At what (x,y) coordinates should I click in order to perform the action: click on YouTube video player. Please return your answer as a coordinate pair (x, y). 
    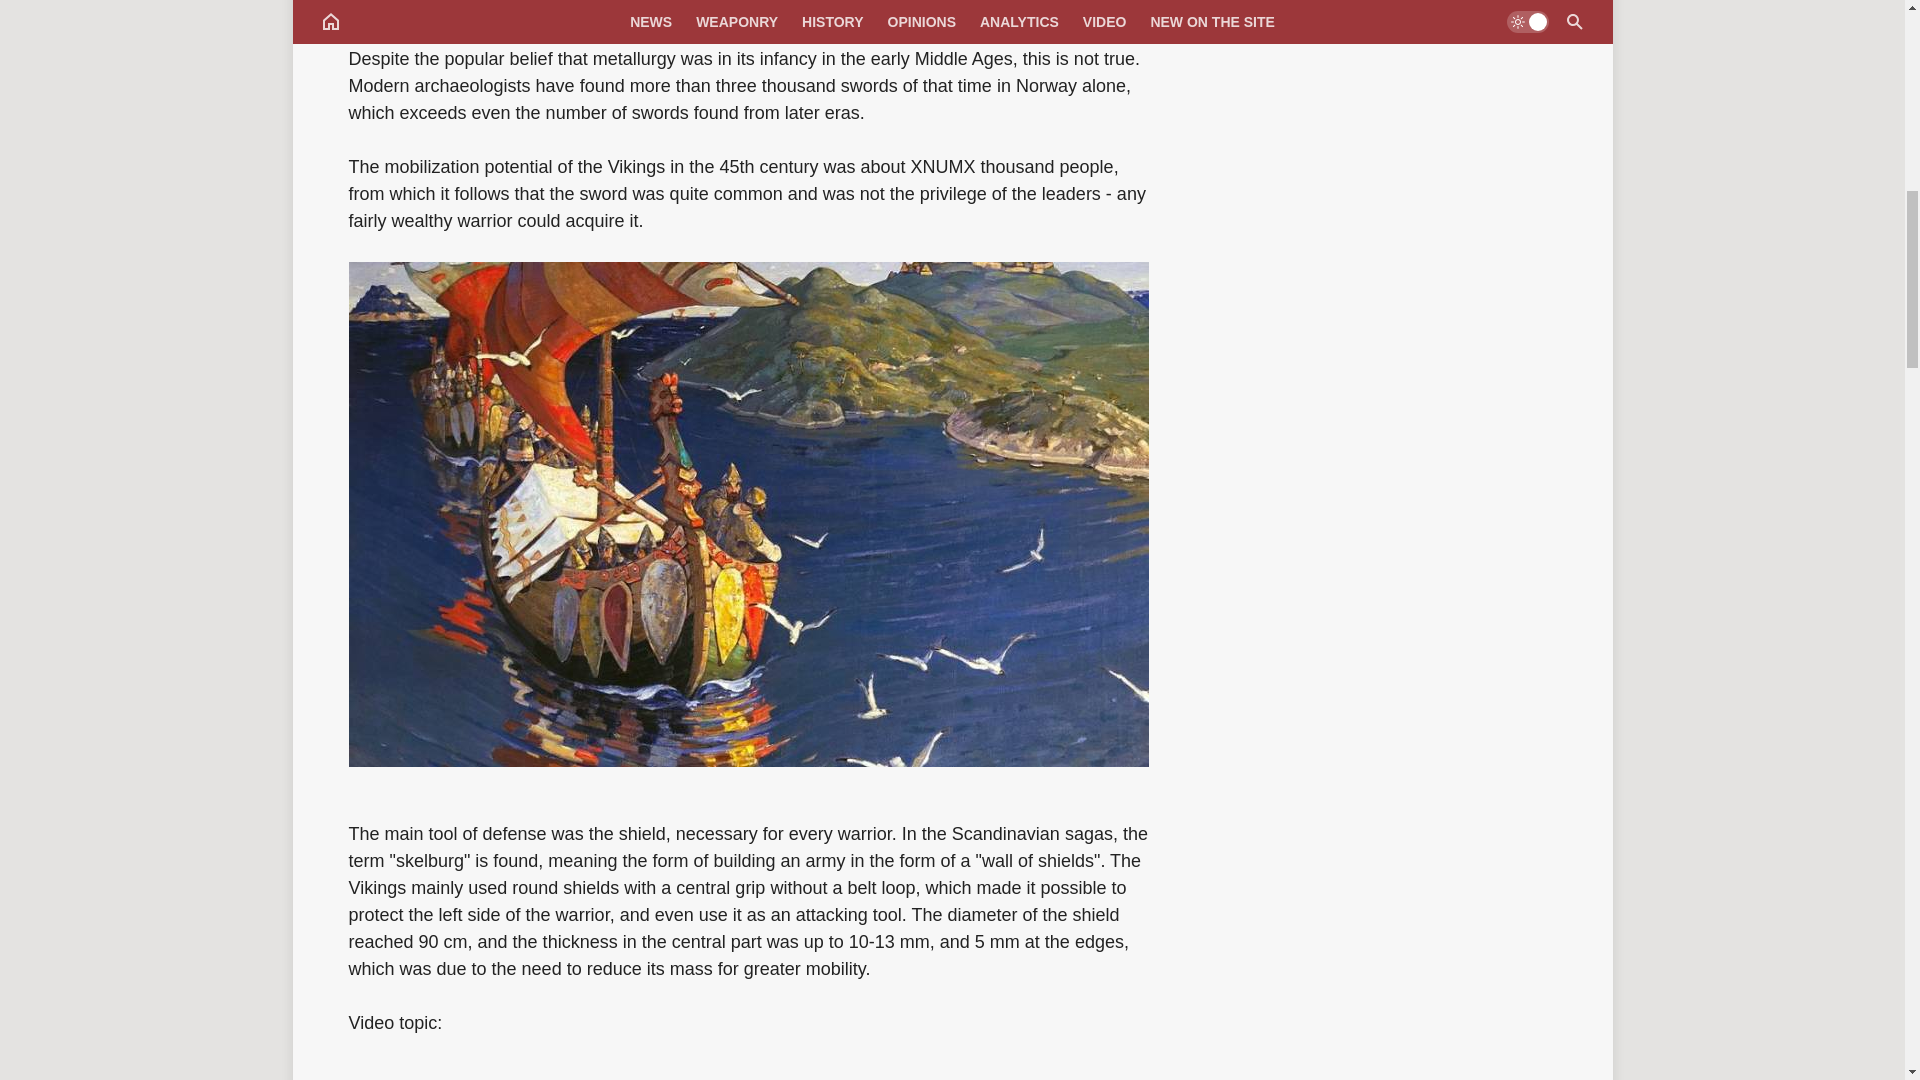
    Looking at the image, I should click on (747, 1072).